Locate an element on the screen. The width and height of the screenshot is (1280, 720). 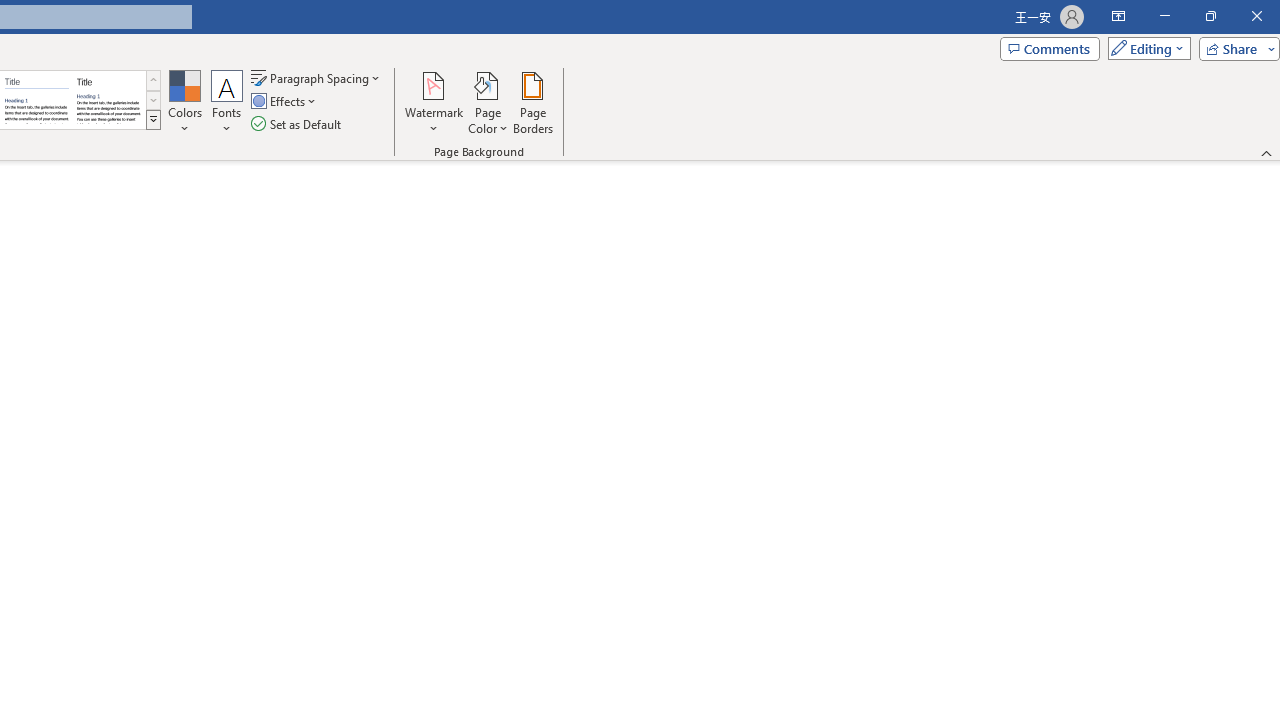
Fonts is located at coordinates (227, 102).